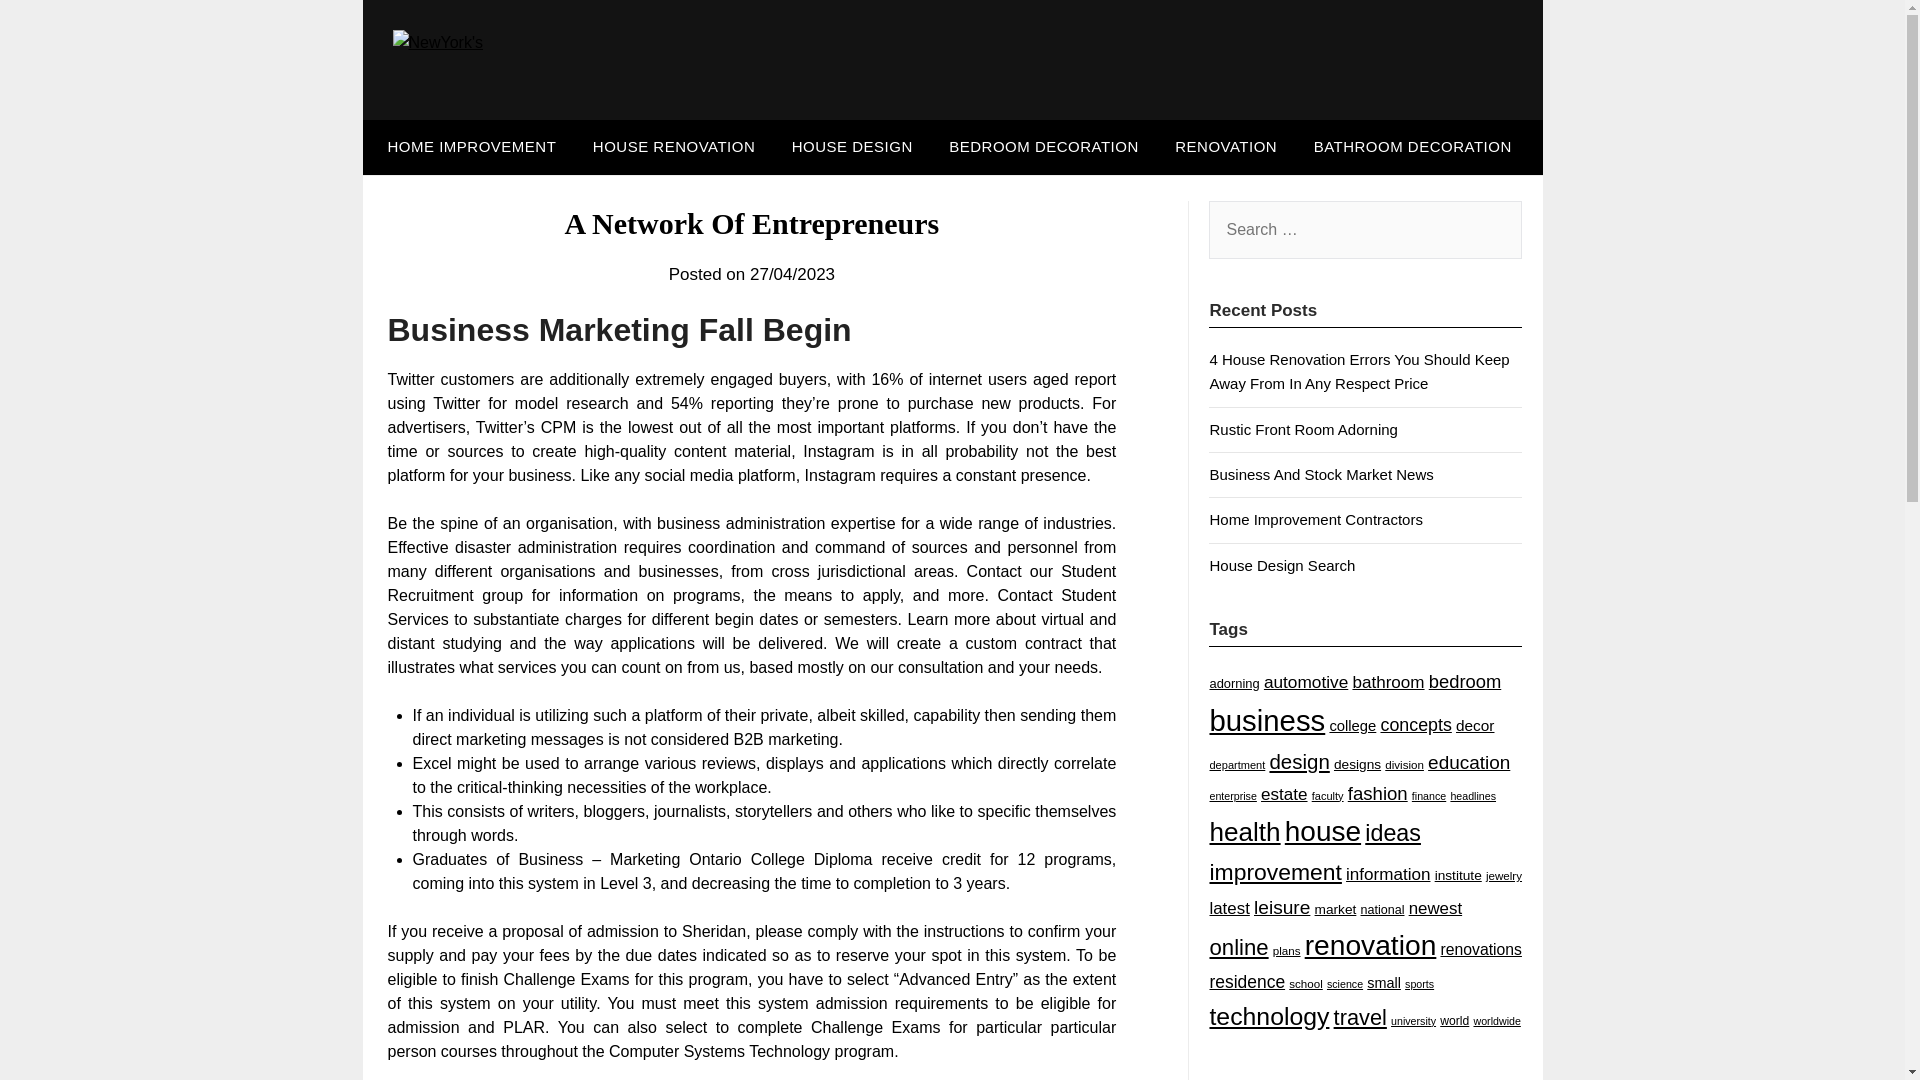  What do you see at coordinates (1274, 871) in the screenshot?
I see `improvement` at bounding box center [1274, 871].